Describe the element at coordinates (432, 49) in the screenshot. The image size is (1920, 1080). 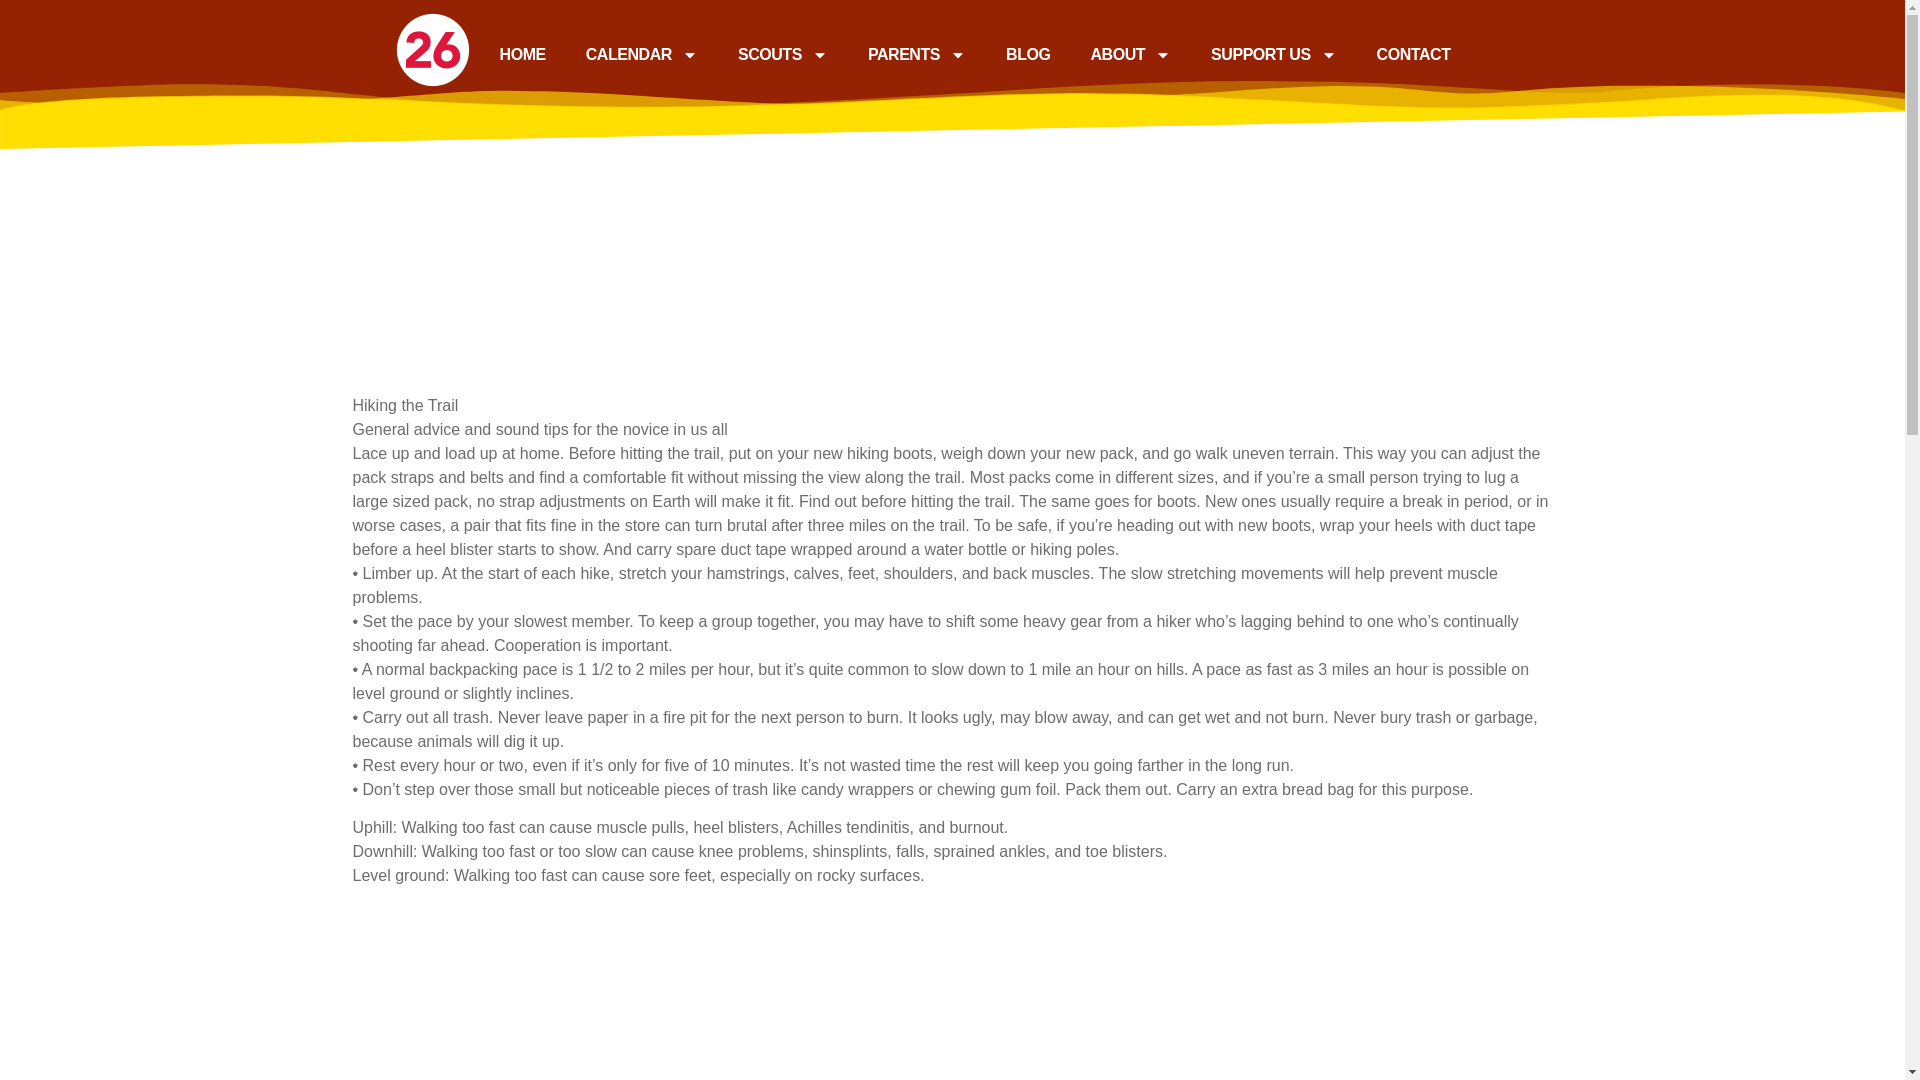
I see `cropped-troop26-icon.png` at that location.